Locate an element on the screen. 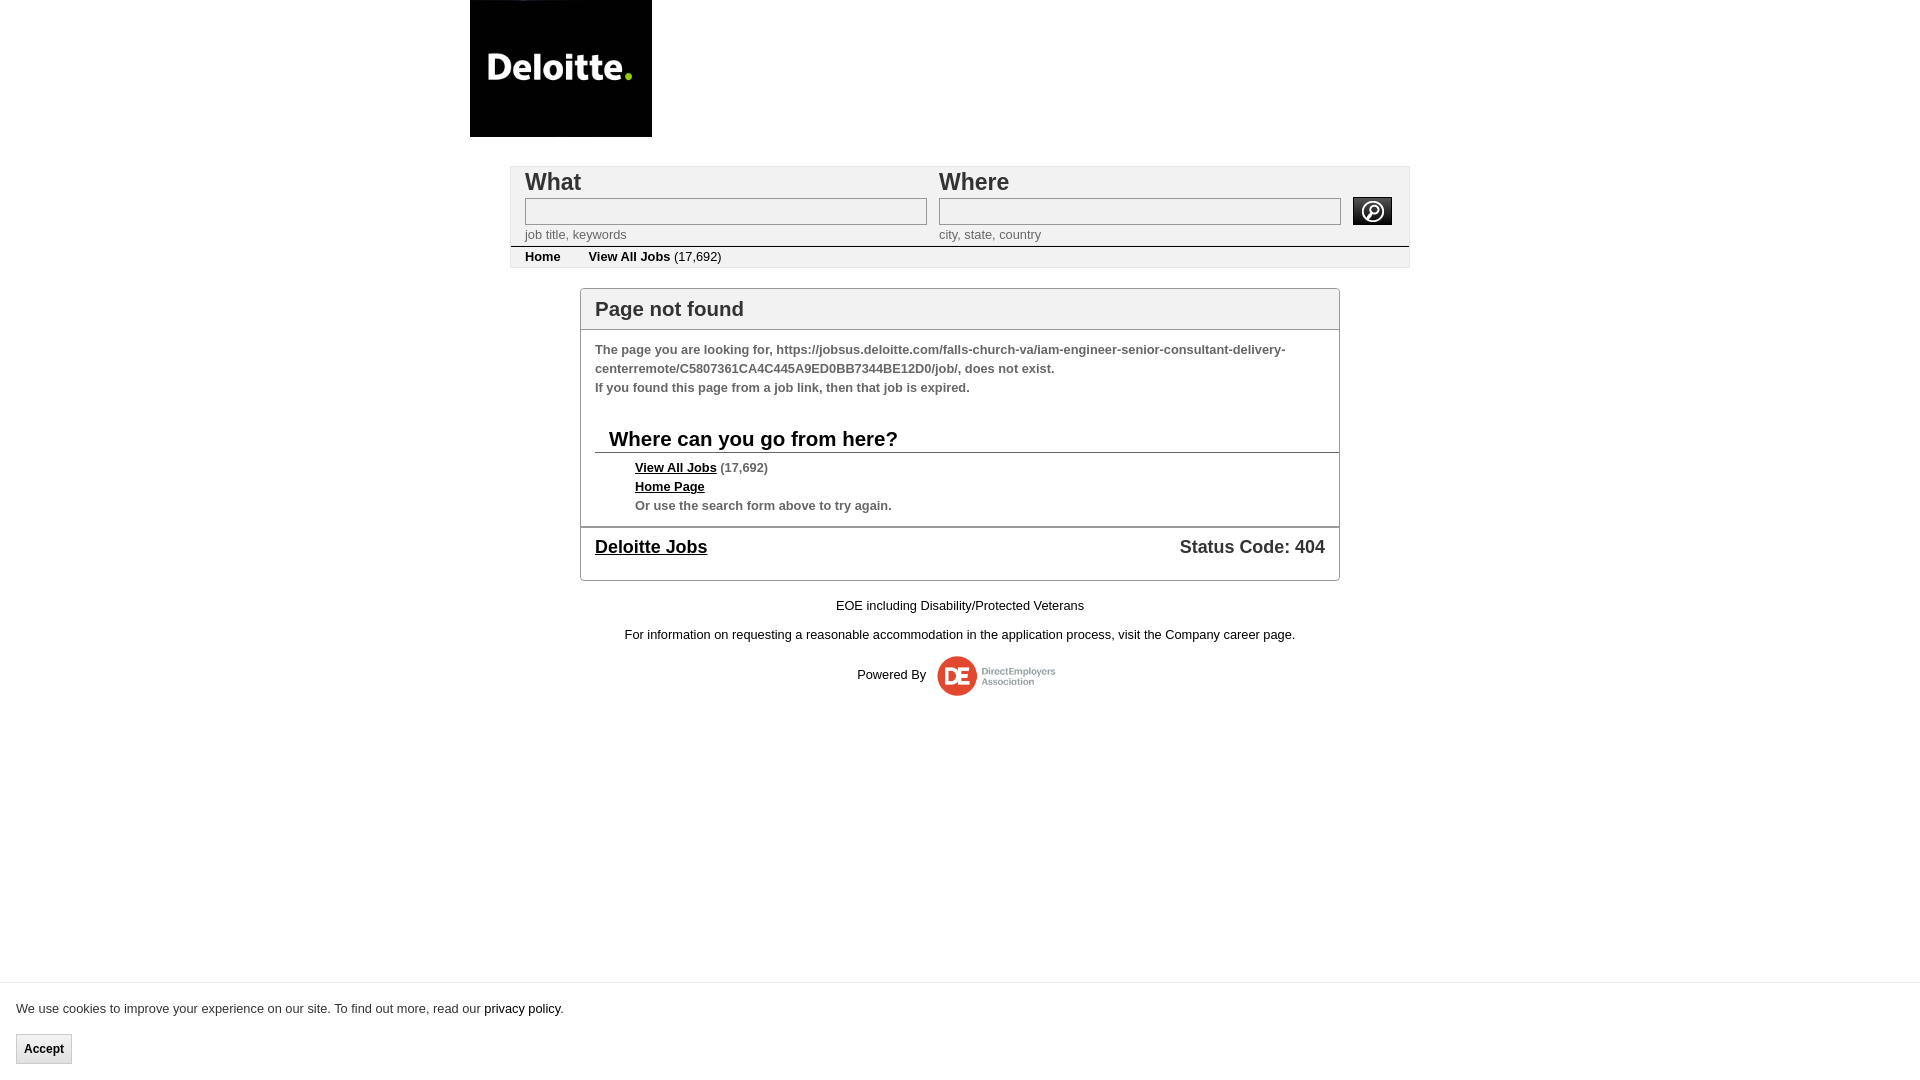 Image resolution: width=1920 pixels, height=1080 pixels. View All Jobs is located at coordinates (676, 468).